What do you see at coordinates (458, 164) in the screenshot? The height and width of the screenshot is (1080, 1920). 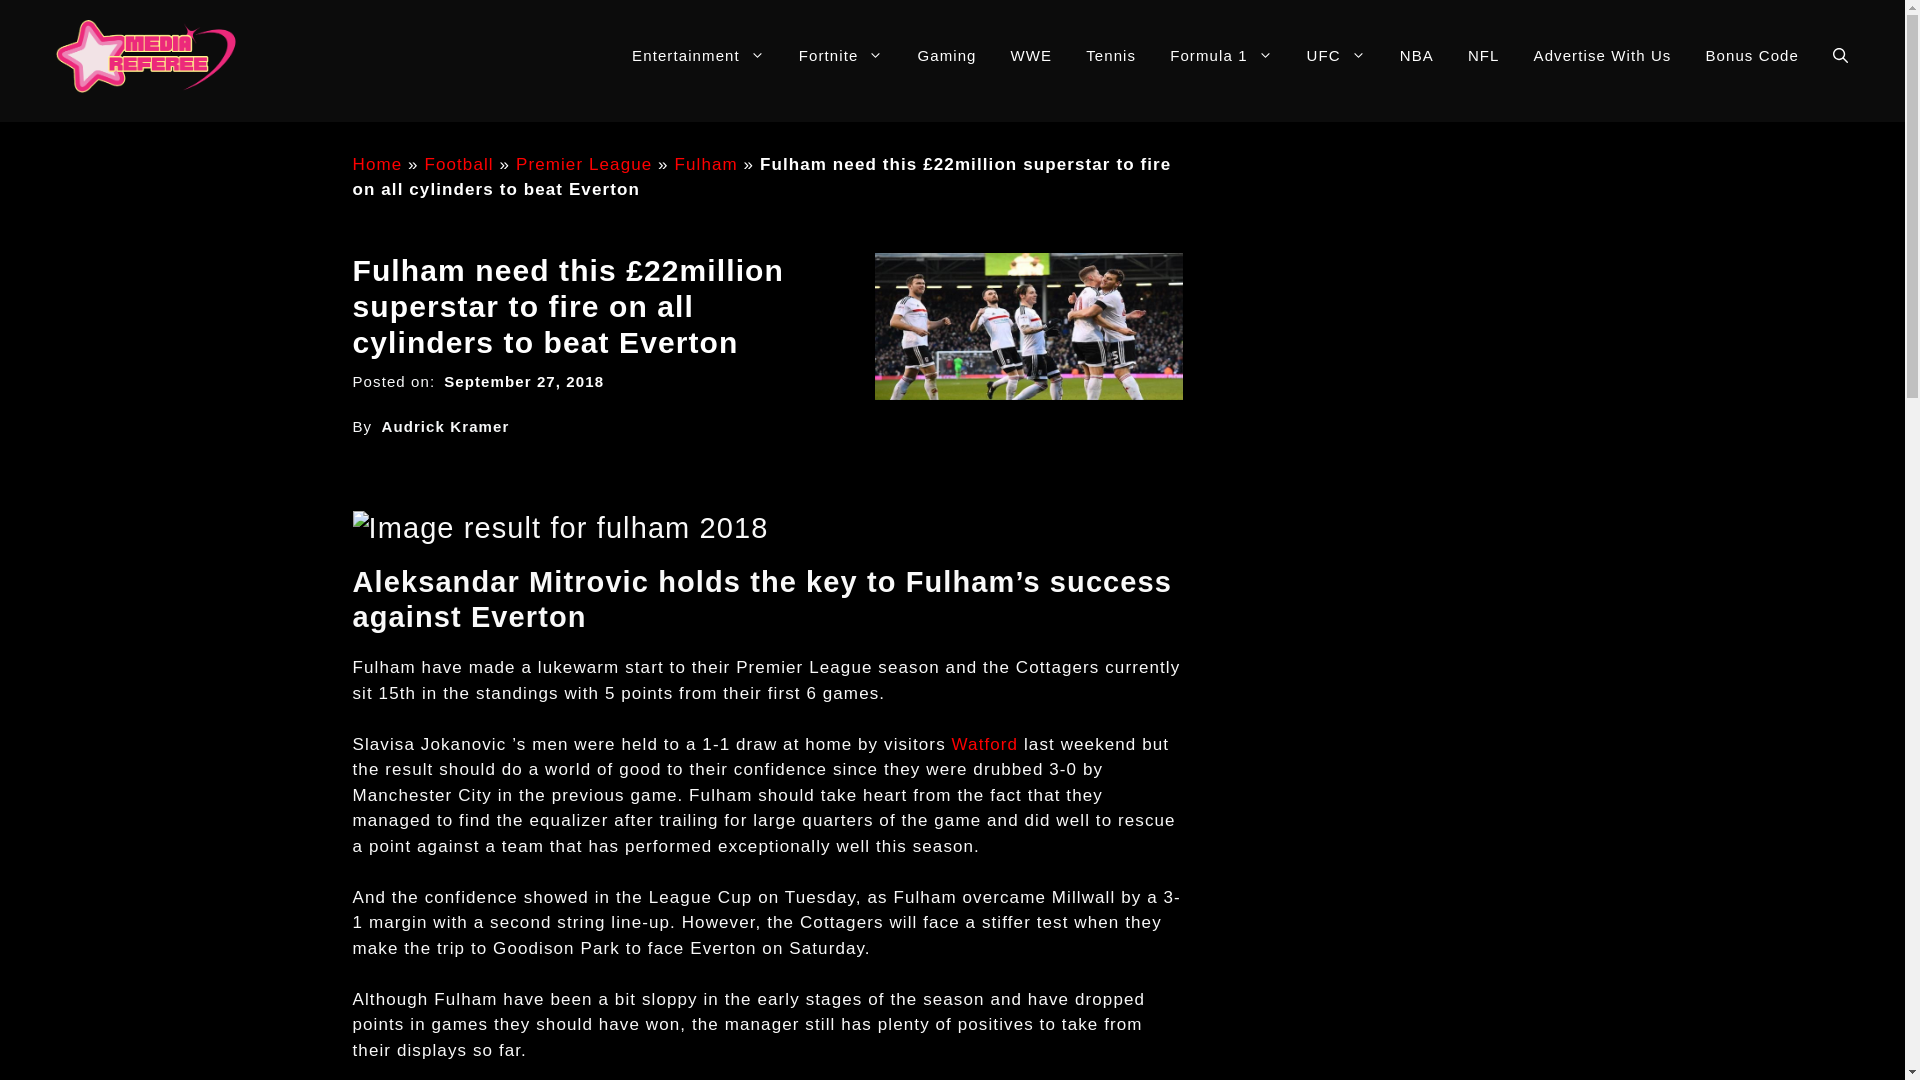 I see `Football` at bounding box center [458, 164].